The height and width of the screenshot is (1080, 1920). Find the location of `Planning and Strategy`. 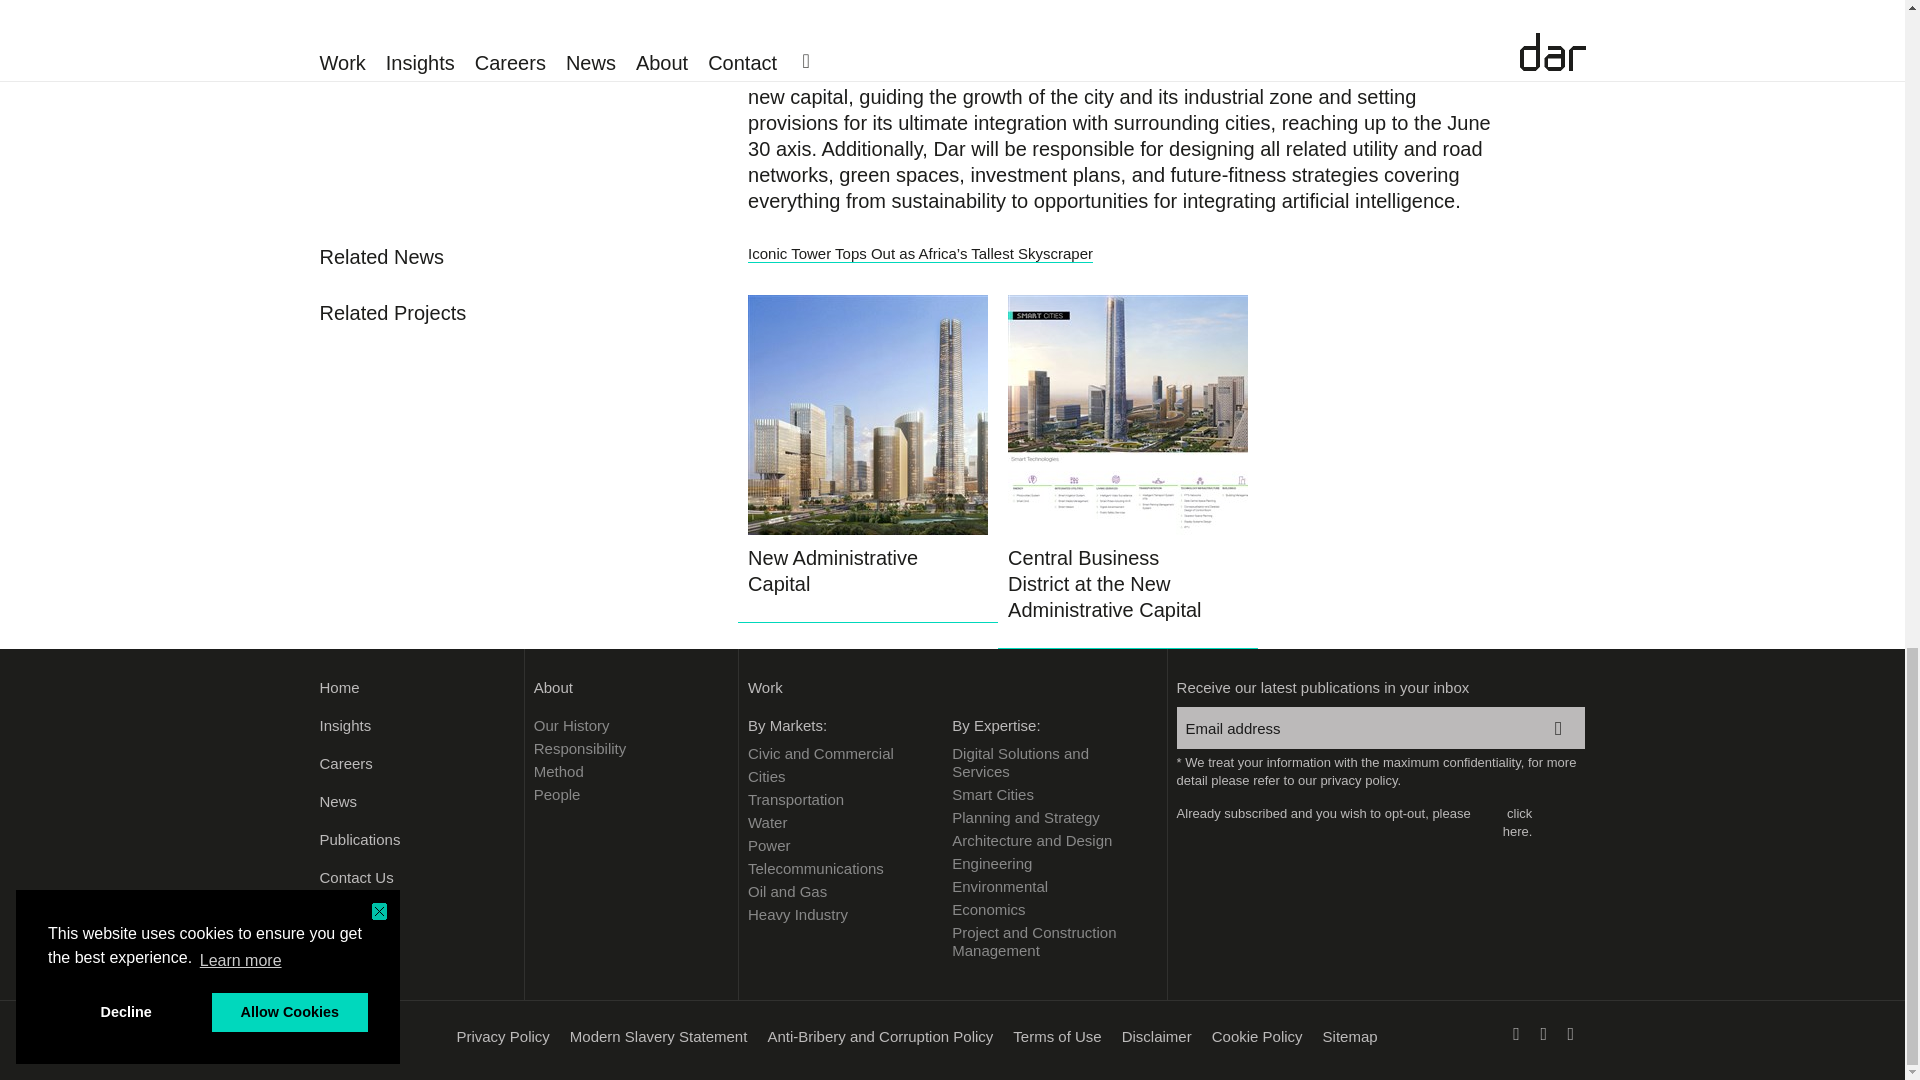

Planning and Strategy is located at coordinates (1044, 818).